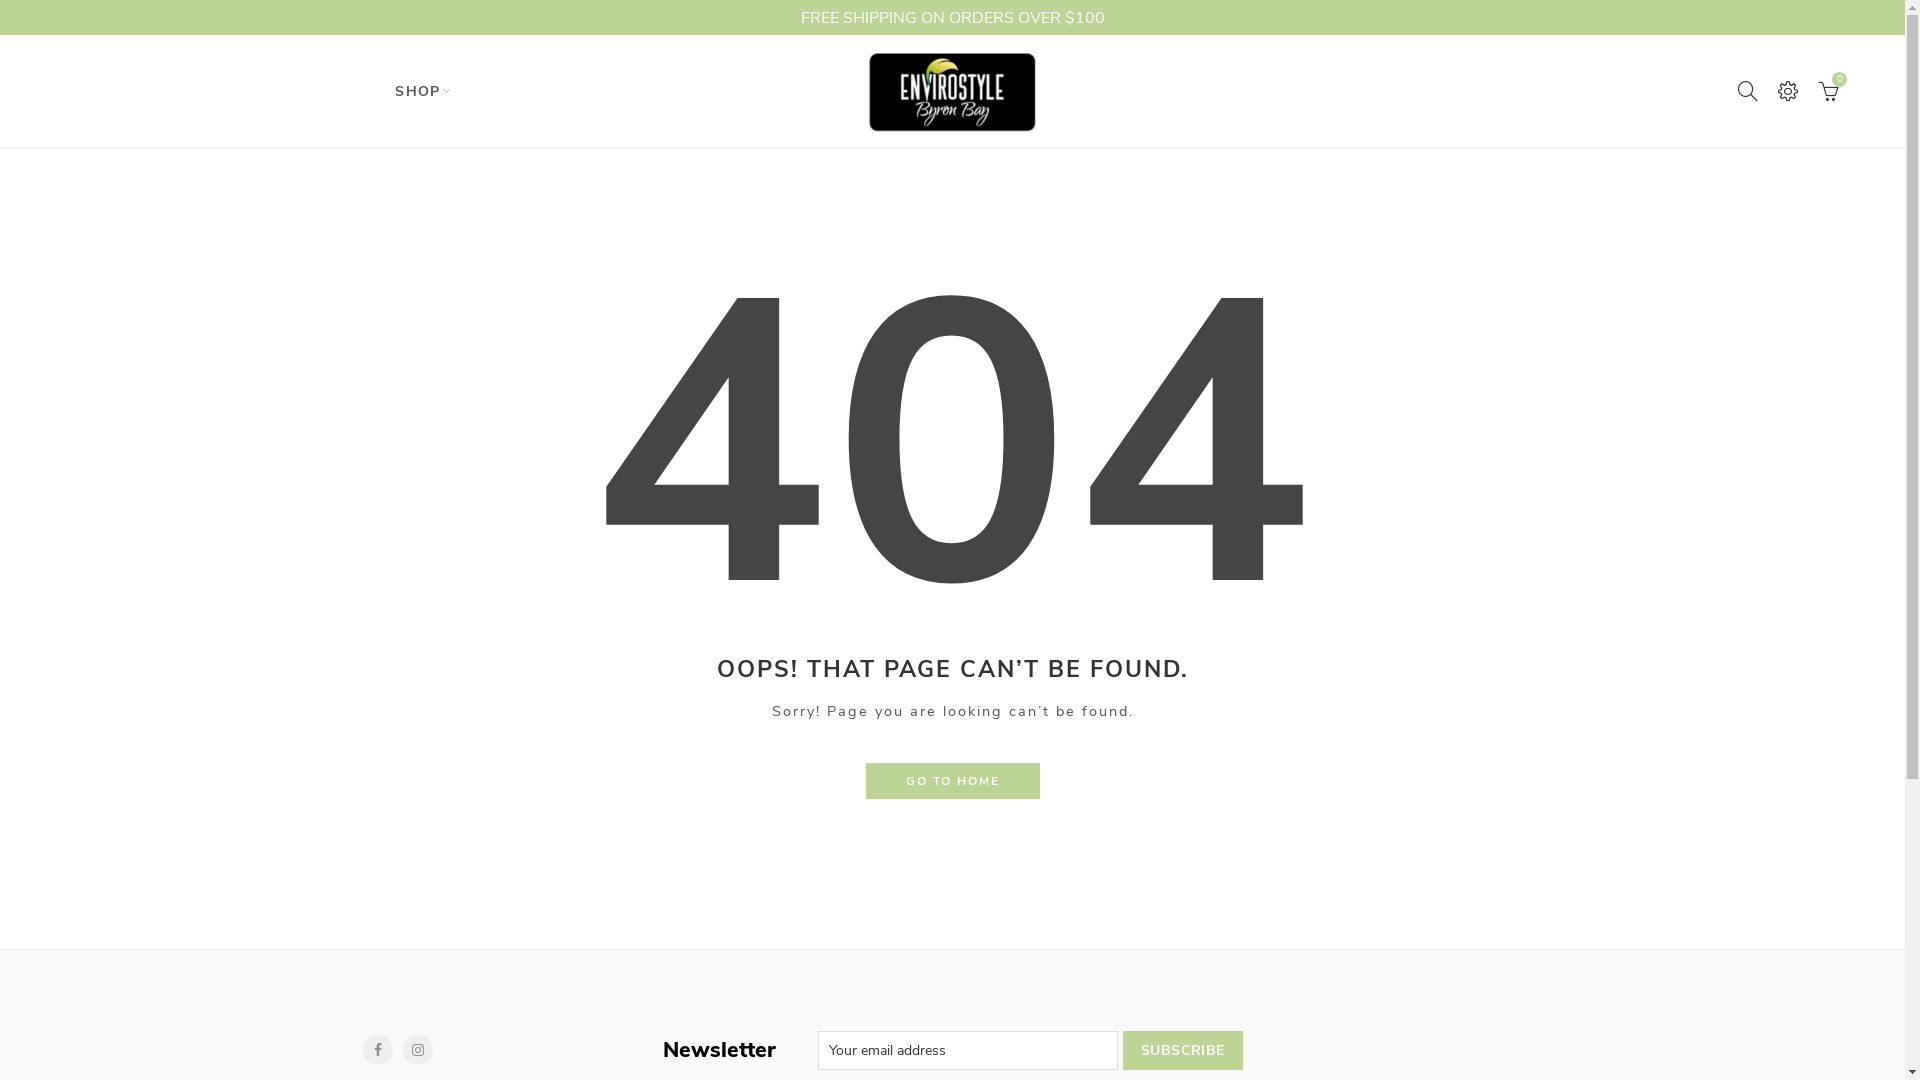  I want to click on 0, so click(1830, 91).